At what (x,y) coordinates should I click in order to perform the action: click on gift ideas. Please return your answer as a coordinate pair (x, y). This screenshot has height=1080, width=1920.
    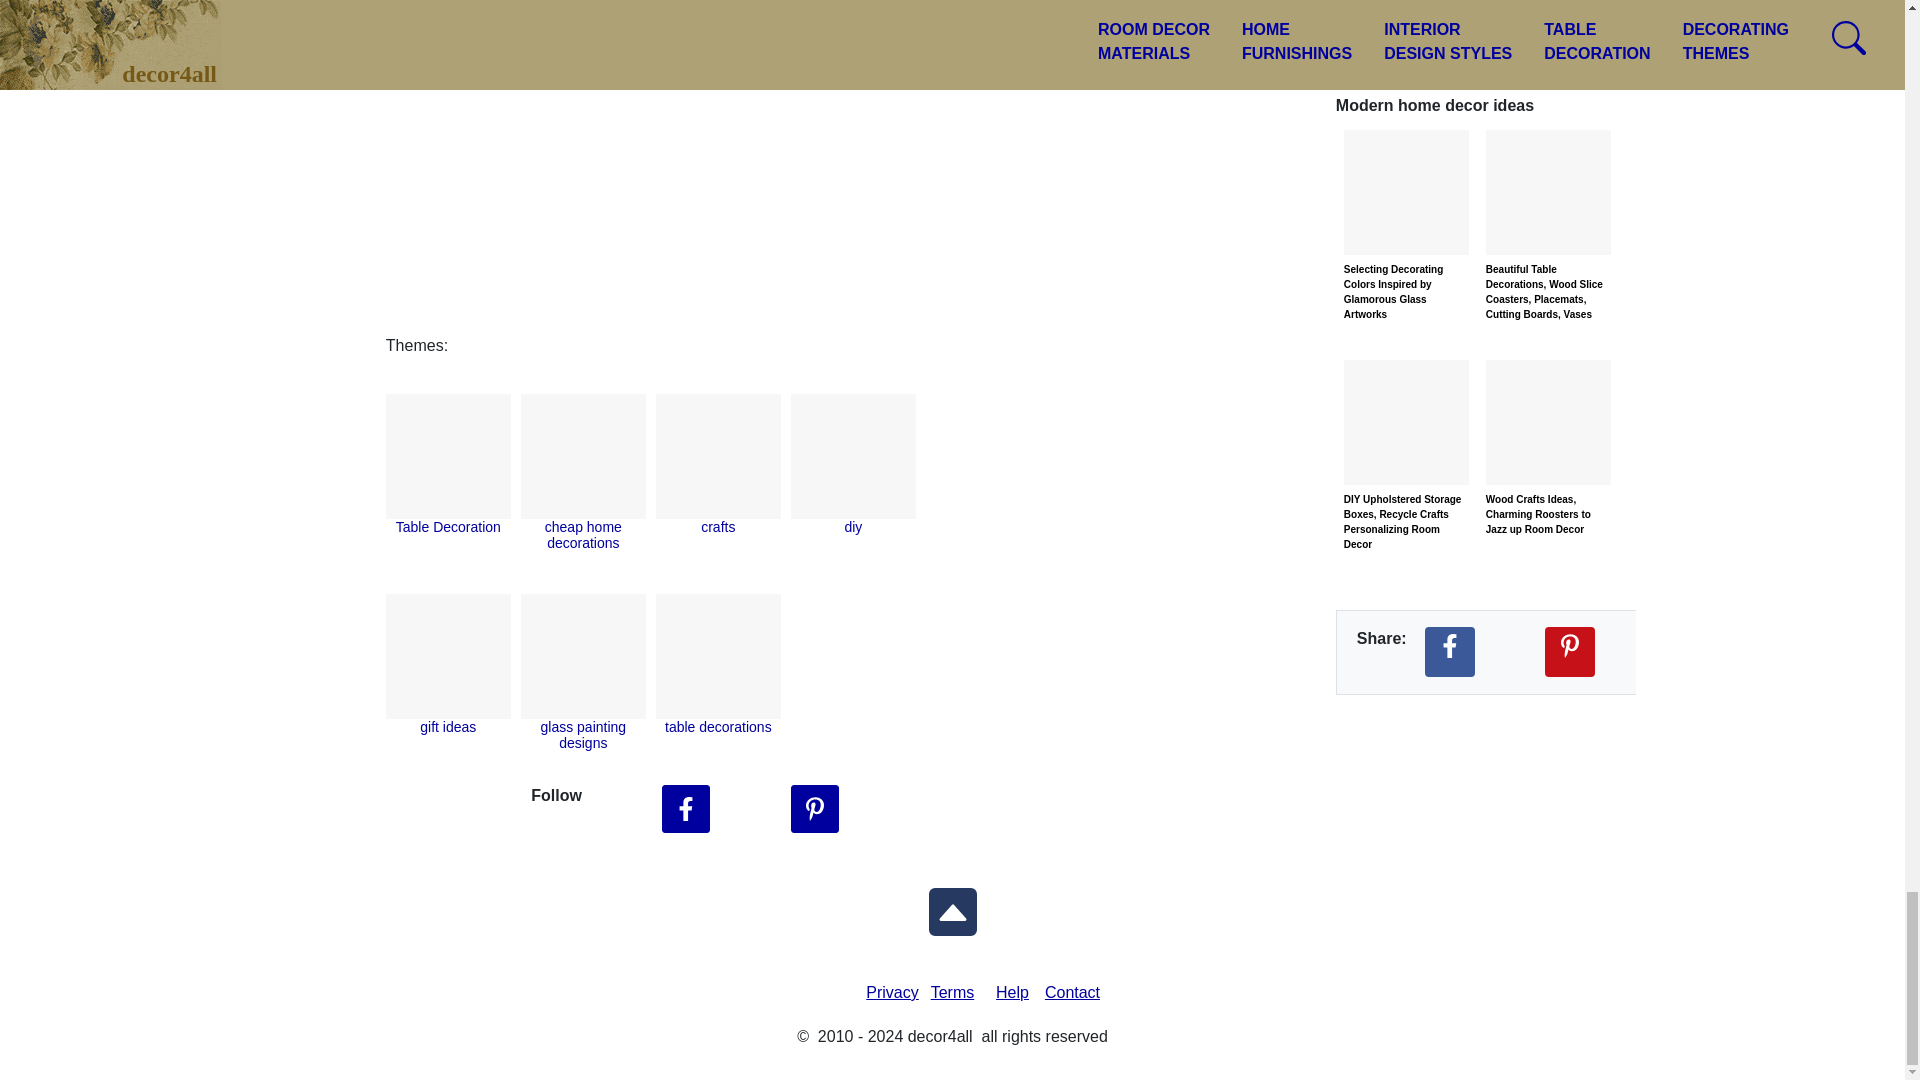
    Looking at the image, I should click on (448, 727).